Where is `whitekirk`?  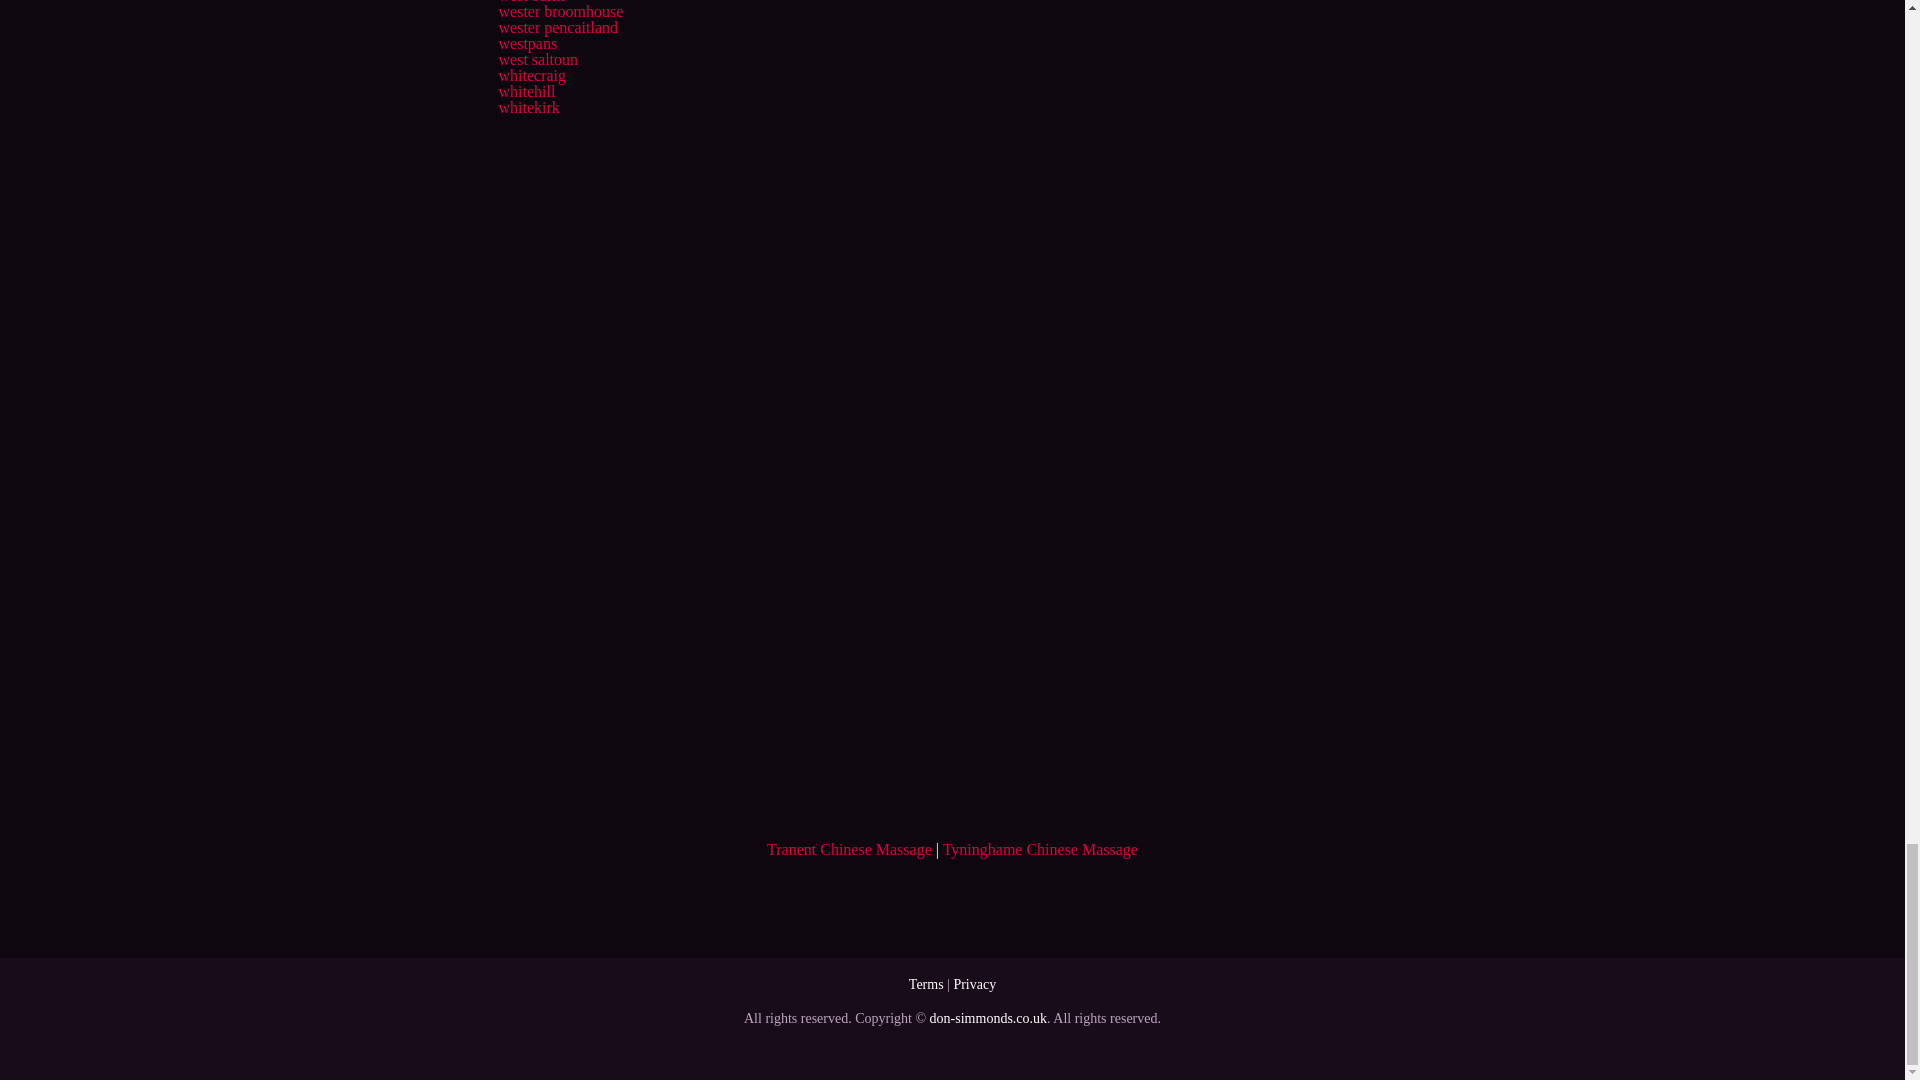 whitekirk is located at coordinates (528, 107).